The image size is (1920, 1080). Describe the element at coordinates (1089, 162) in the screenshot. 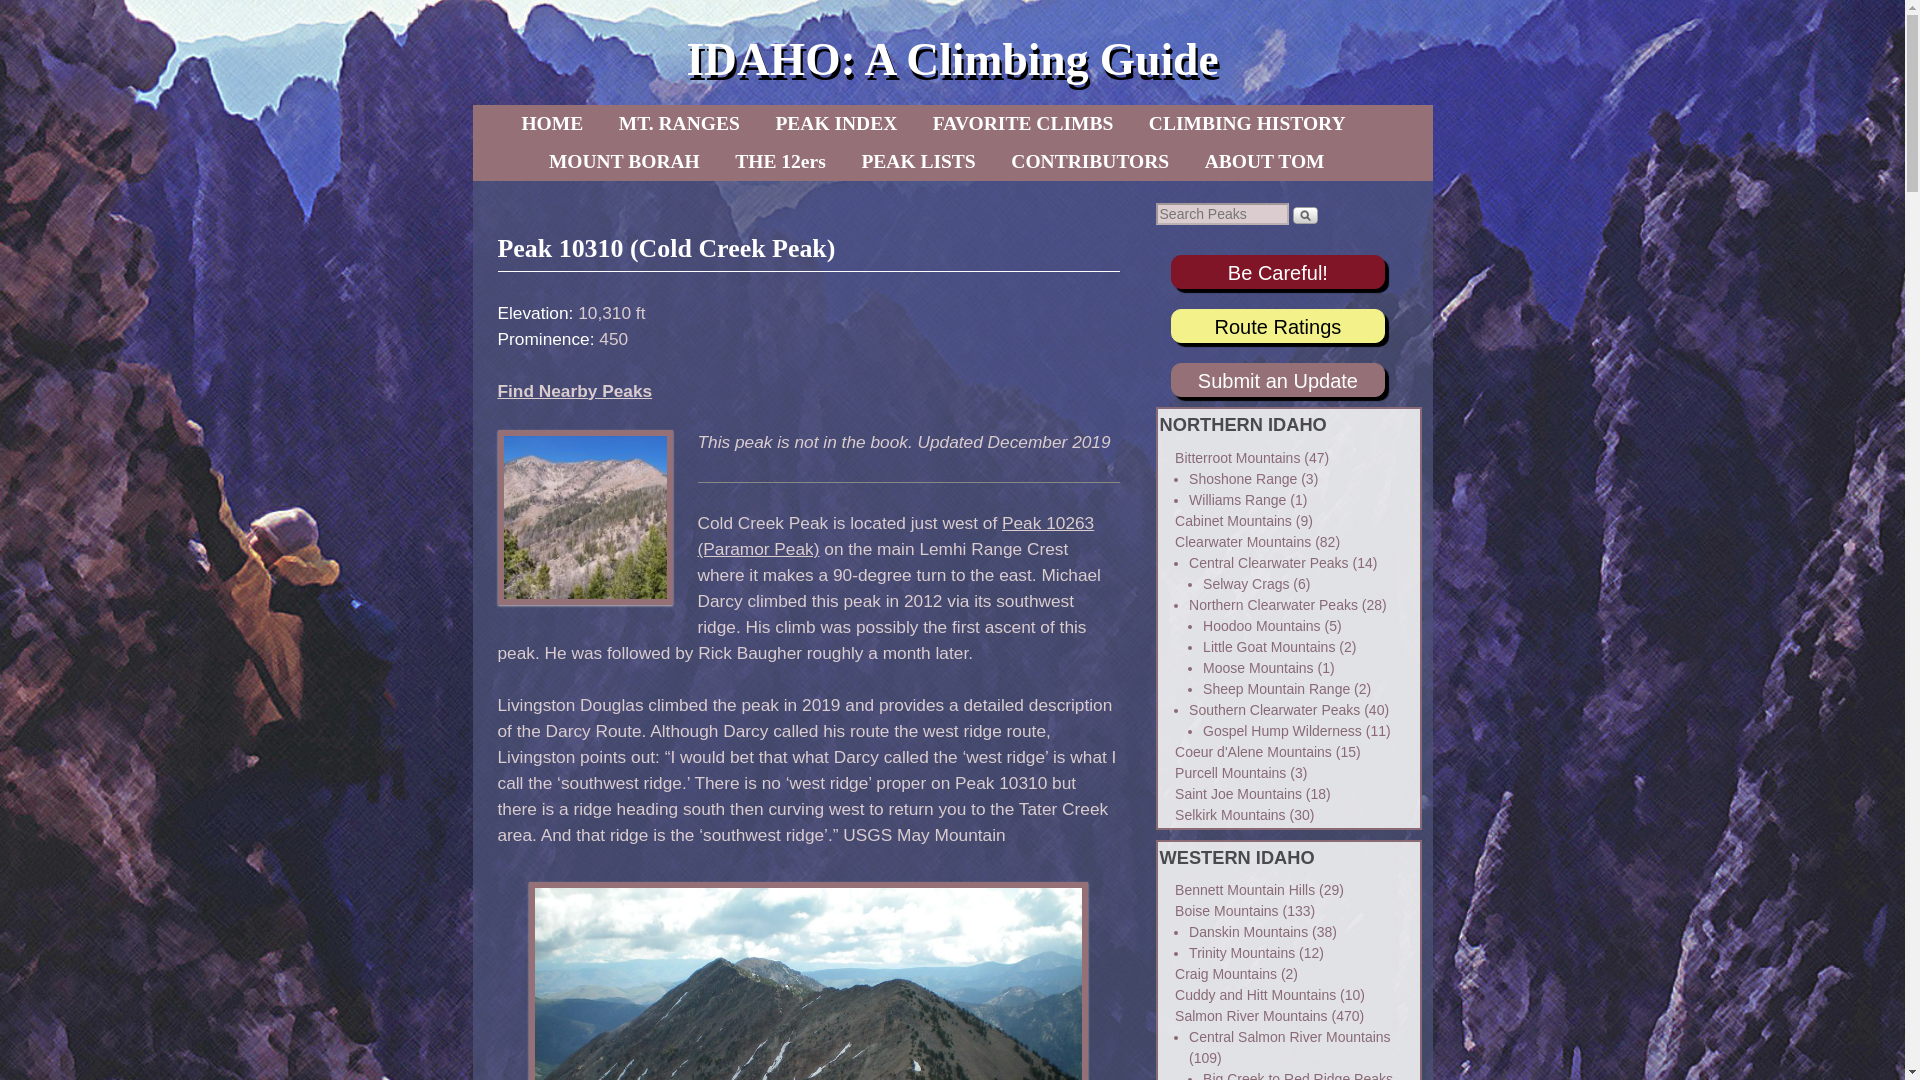

I see `CONTRIBUTORS` at that location.